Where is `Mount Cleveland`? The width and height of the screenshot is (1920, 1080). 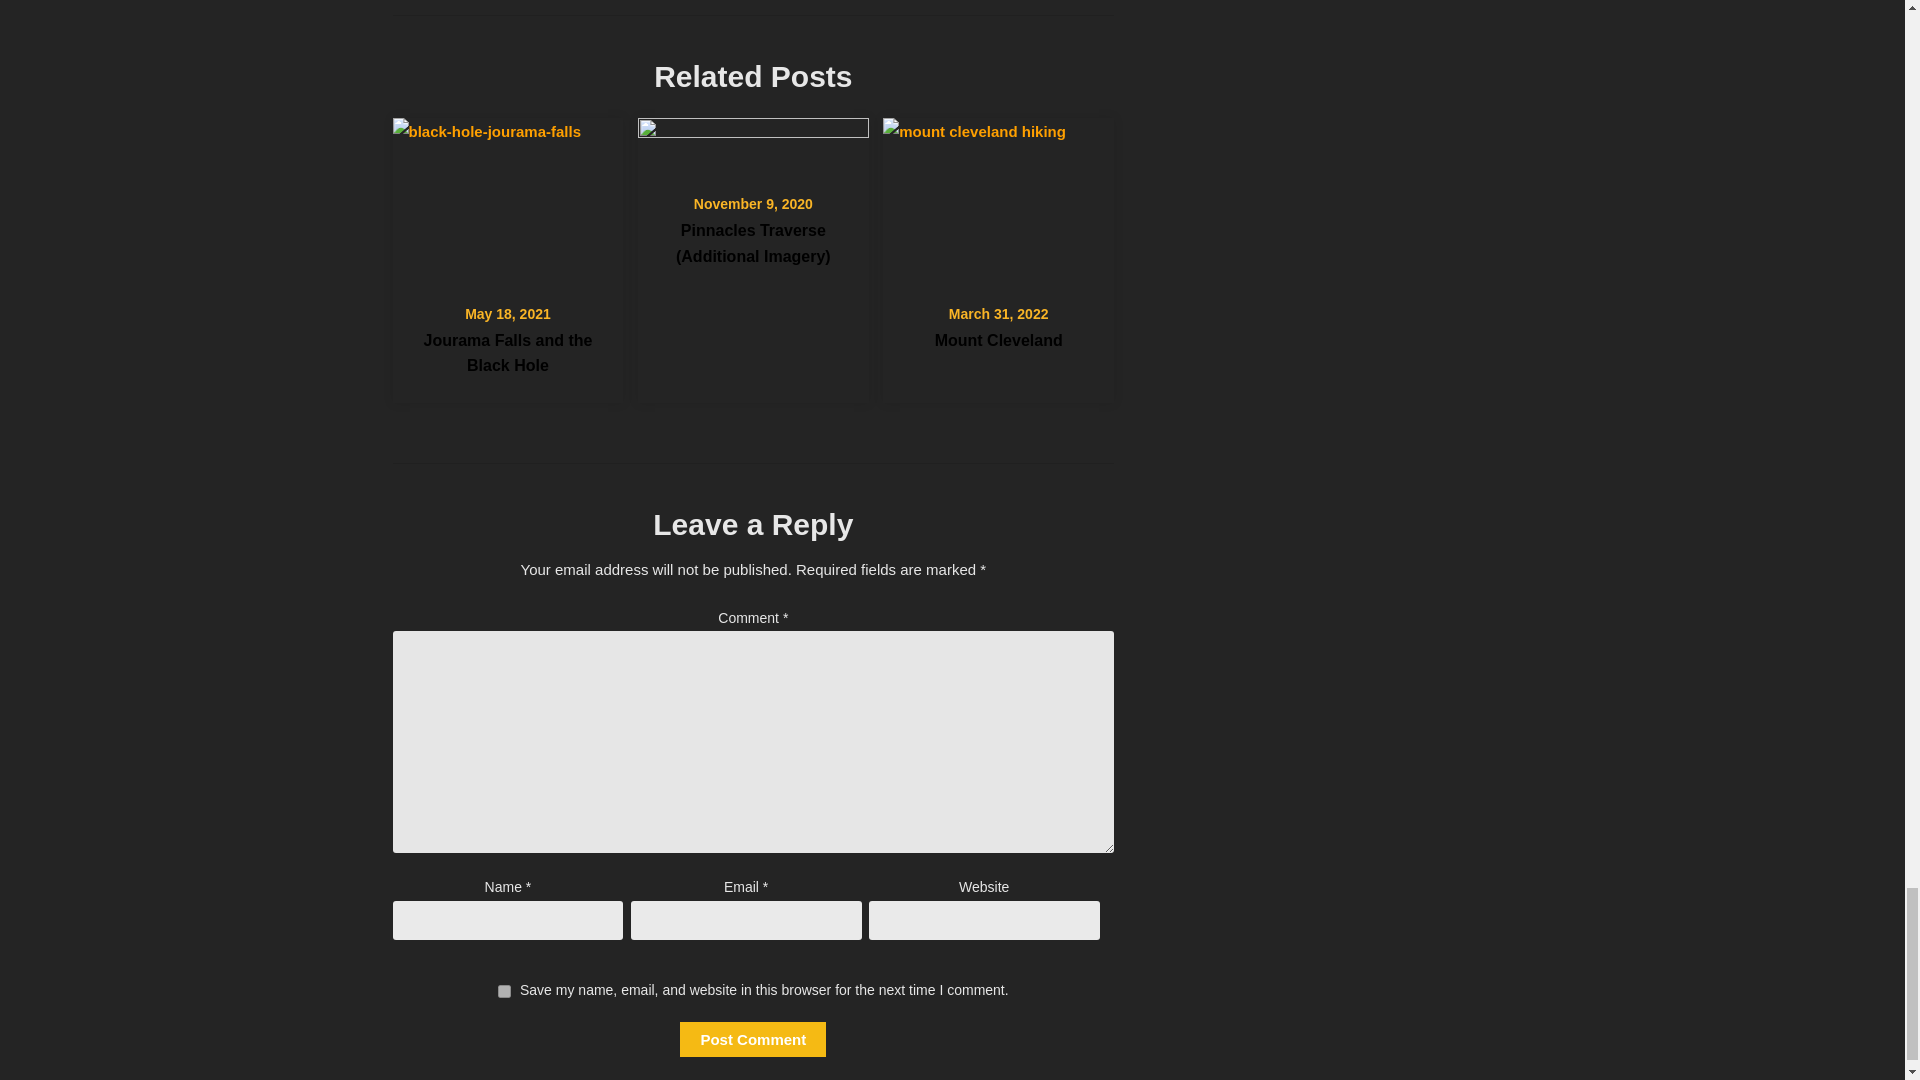
Mount Cleveland is located at coordinates (998, 198).